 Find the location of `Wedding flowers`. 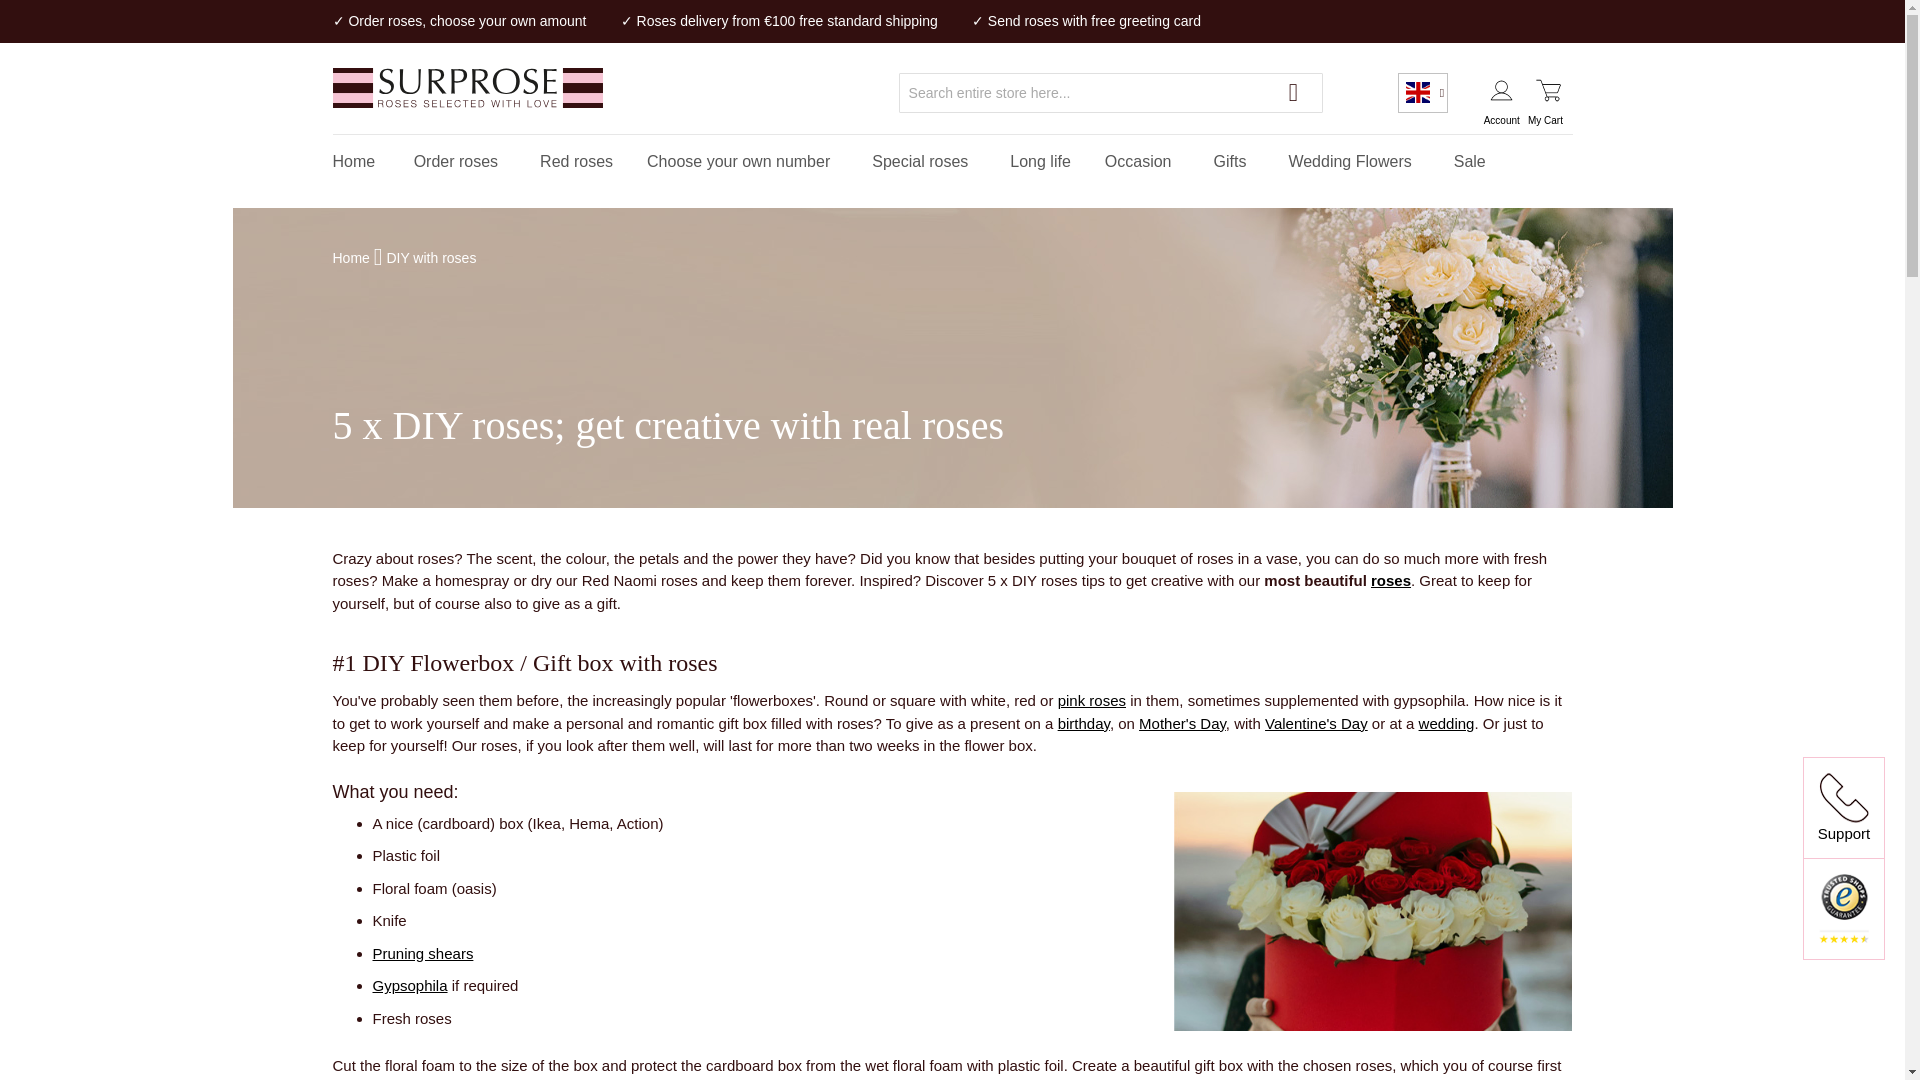

Wedding flowers is located at coordinates (1446, 723).